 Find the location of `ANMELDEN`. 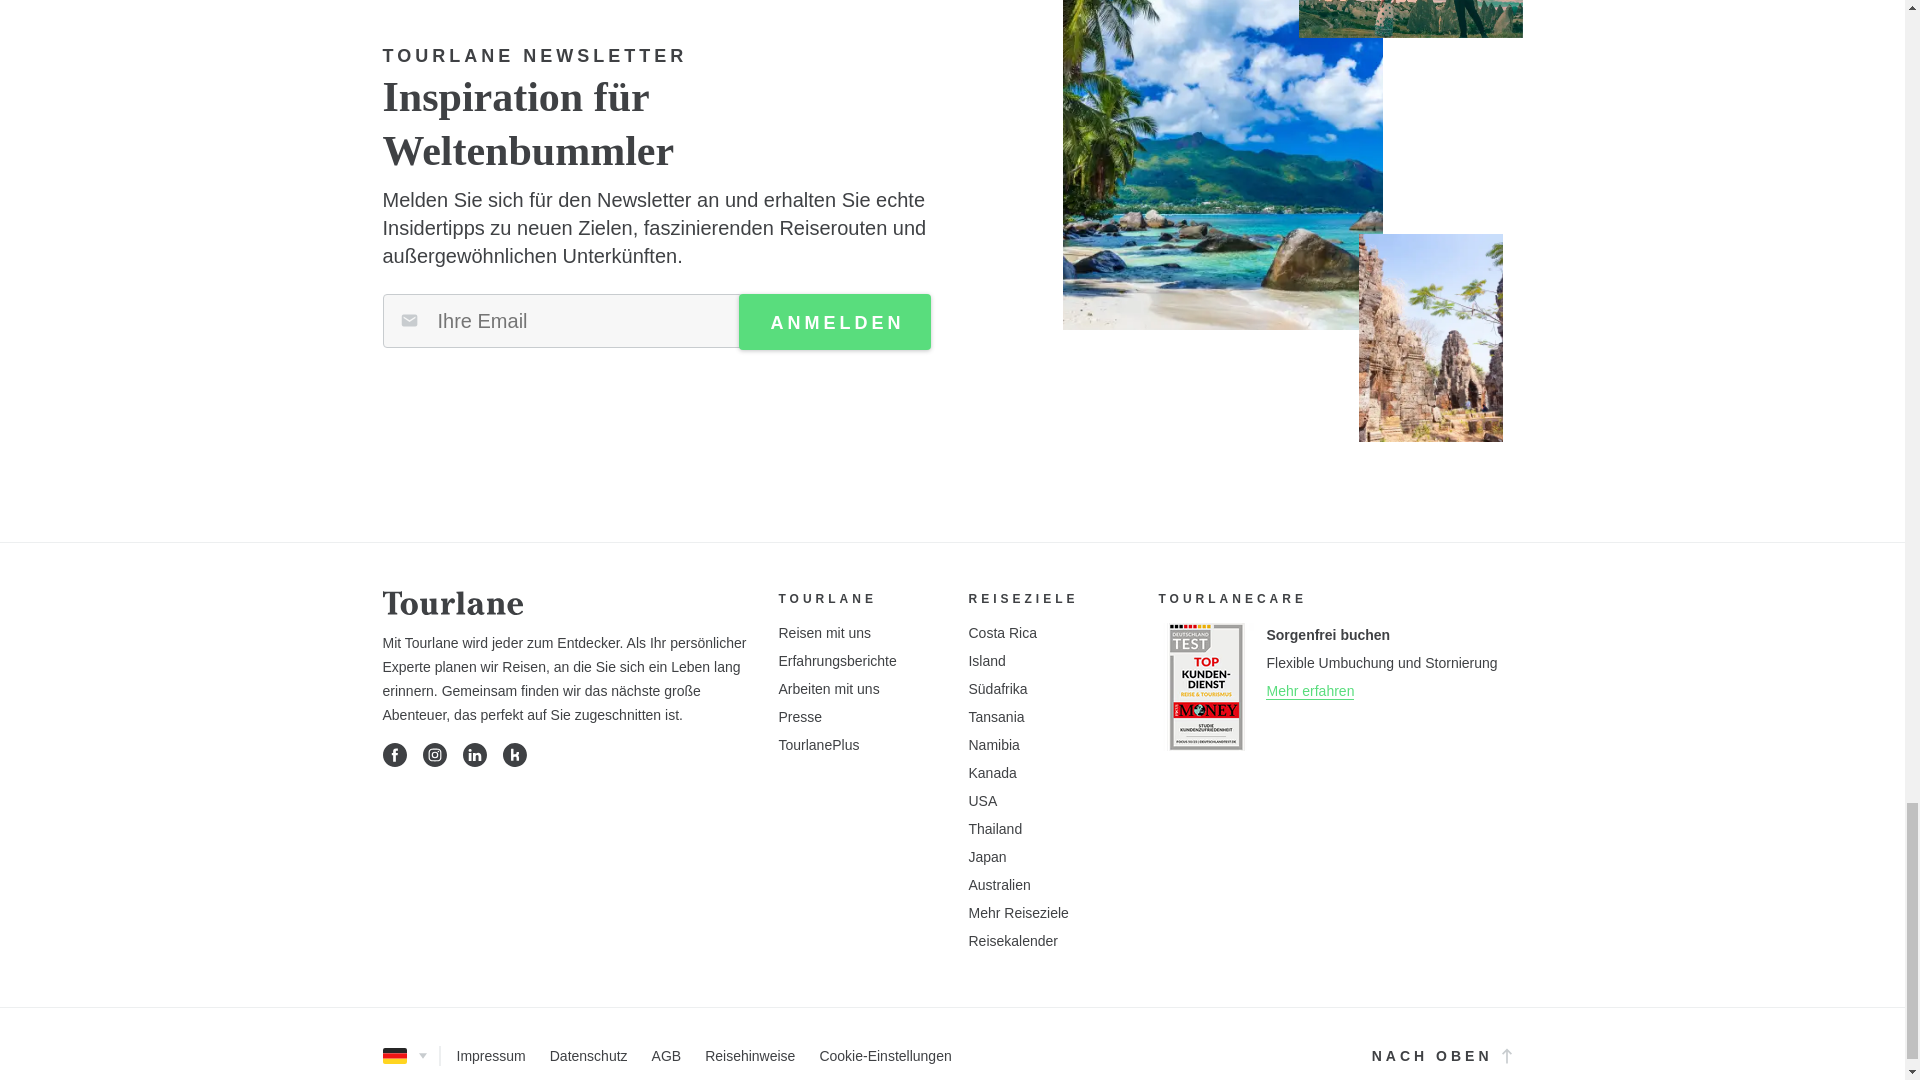

ANMELDEN is located at coordinates (833, 321).